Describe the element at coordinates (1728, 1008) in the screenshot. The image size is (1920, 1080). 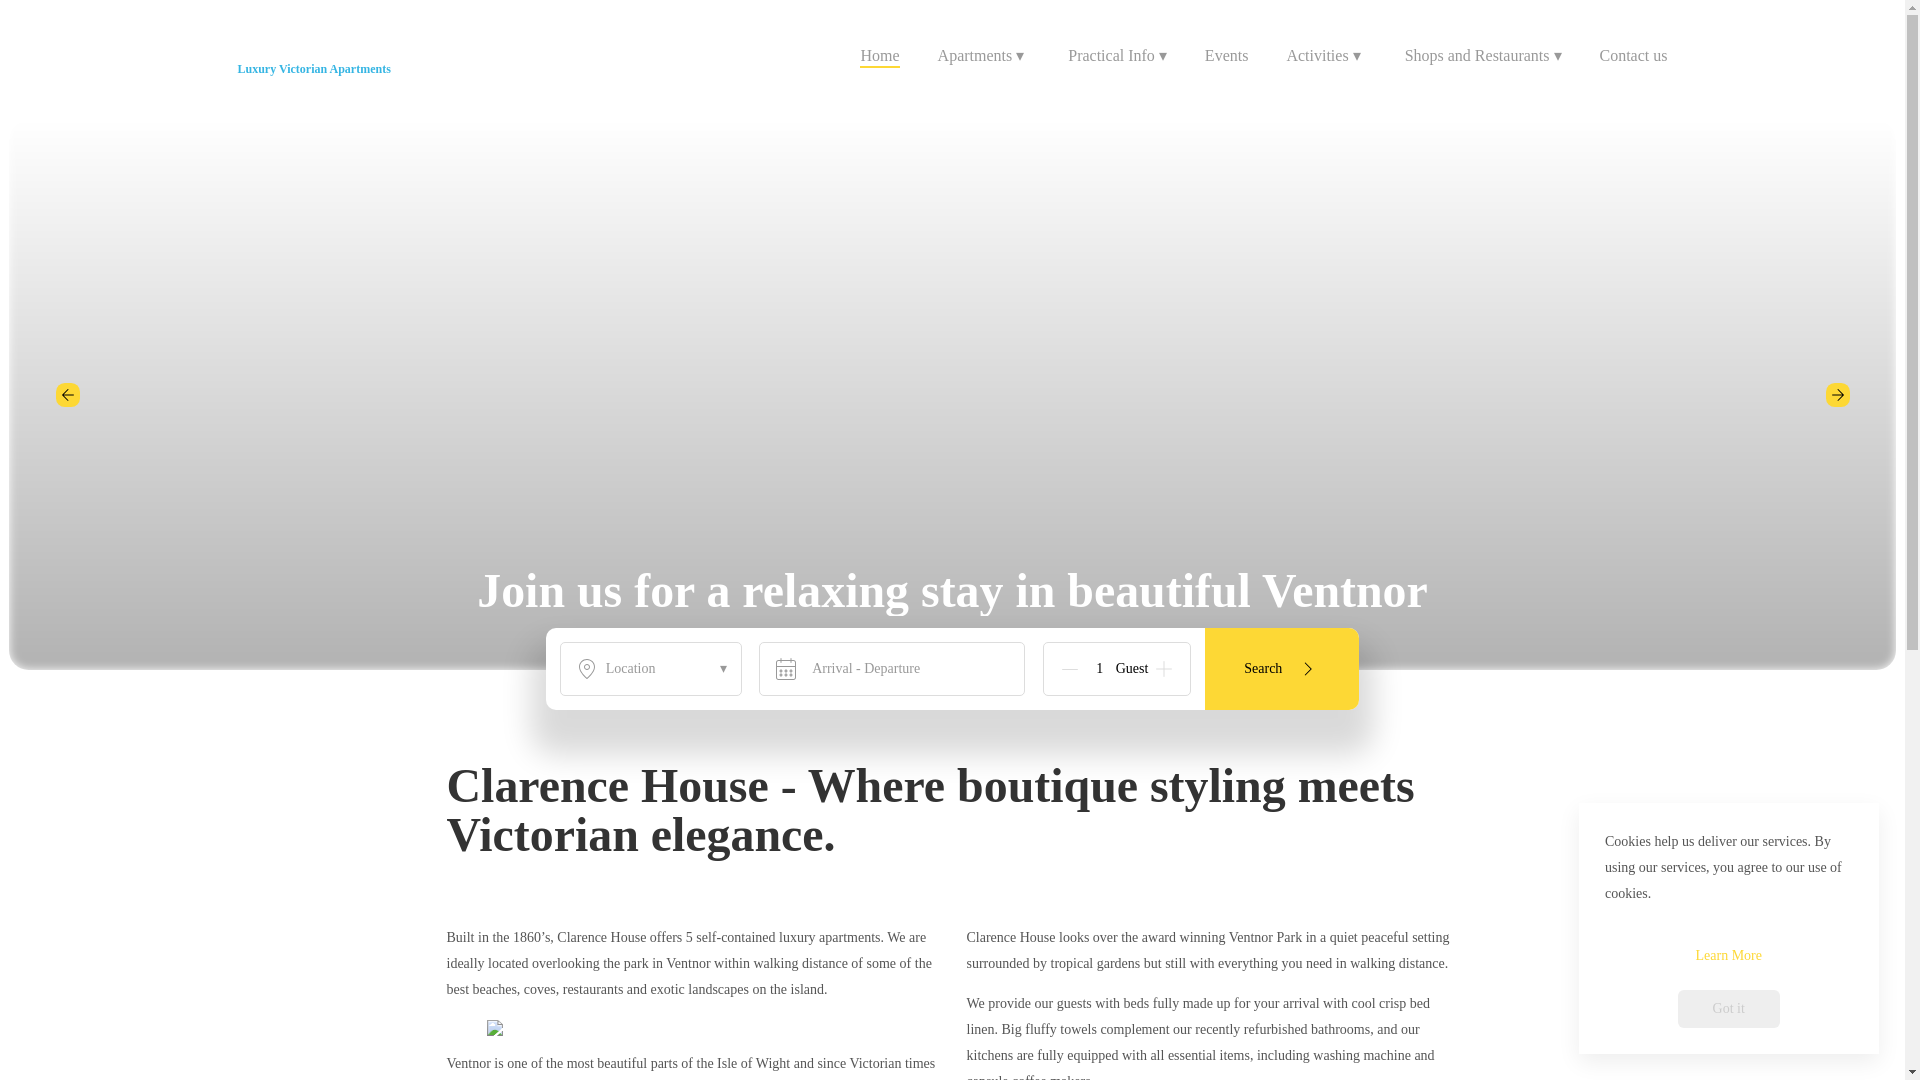
I see `Got it` at that location.